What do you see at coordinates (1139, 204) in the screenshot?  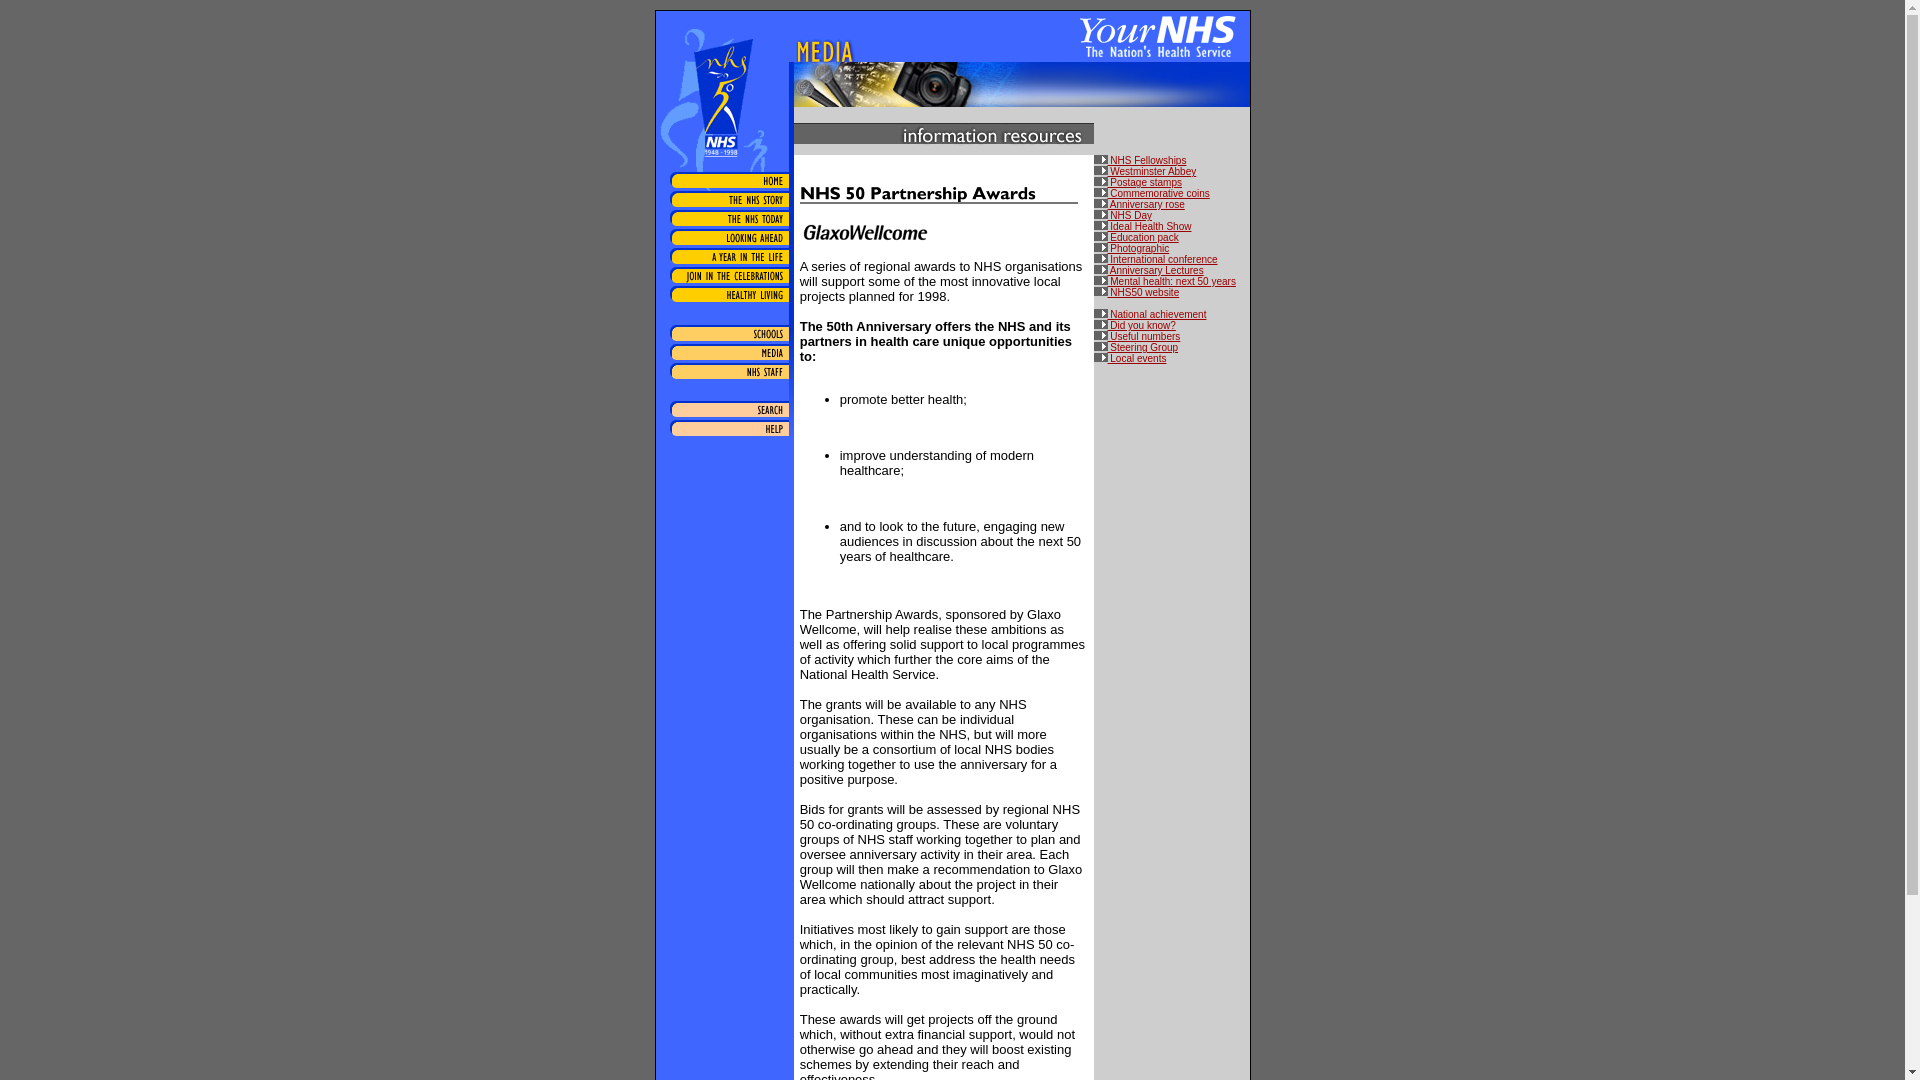 I see `Anniversary rose` at bounding box center [1139, 204].